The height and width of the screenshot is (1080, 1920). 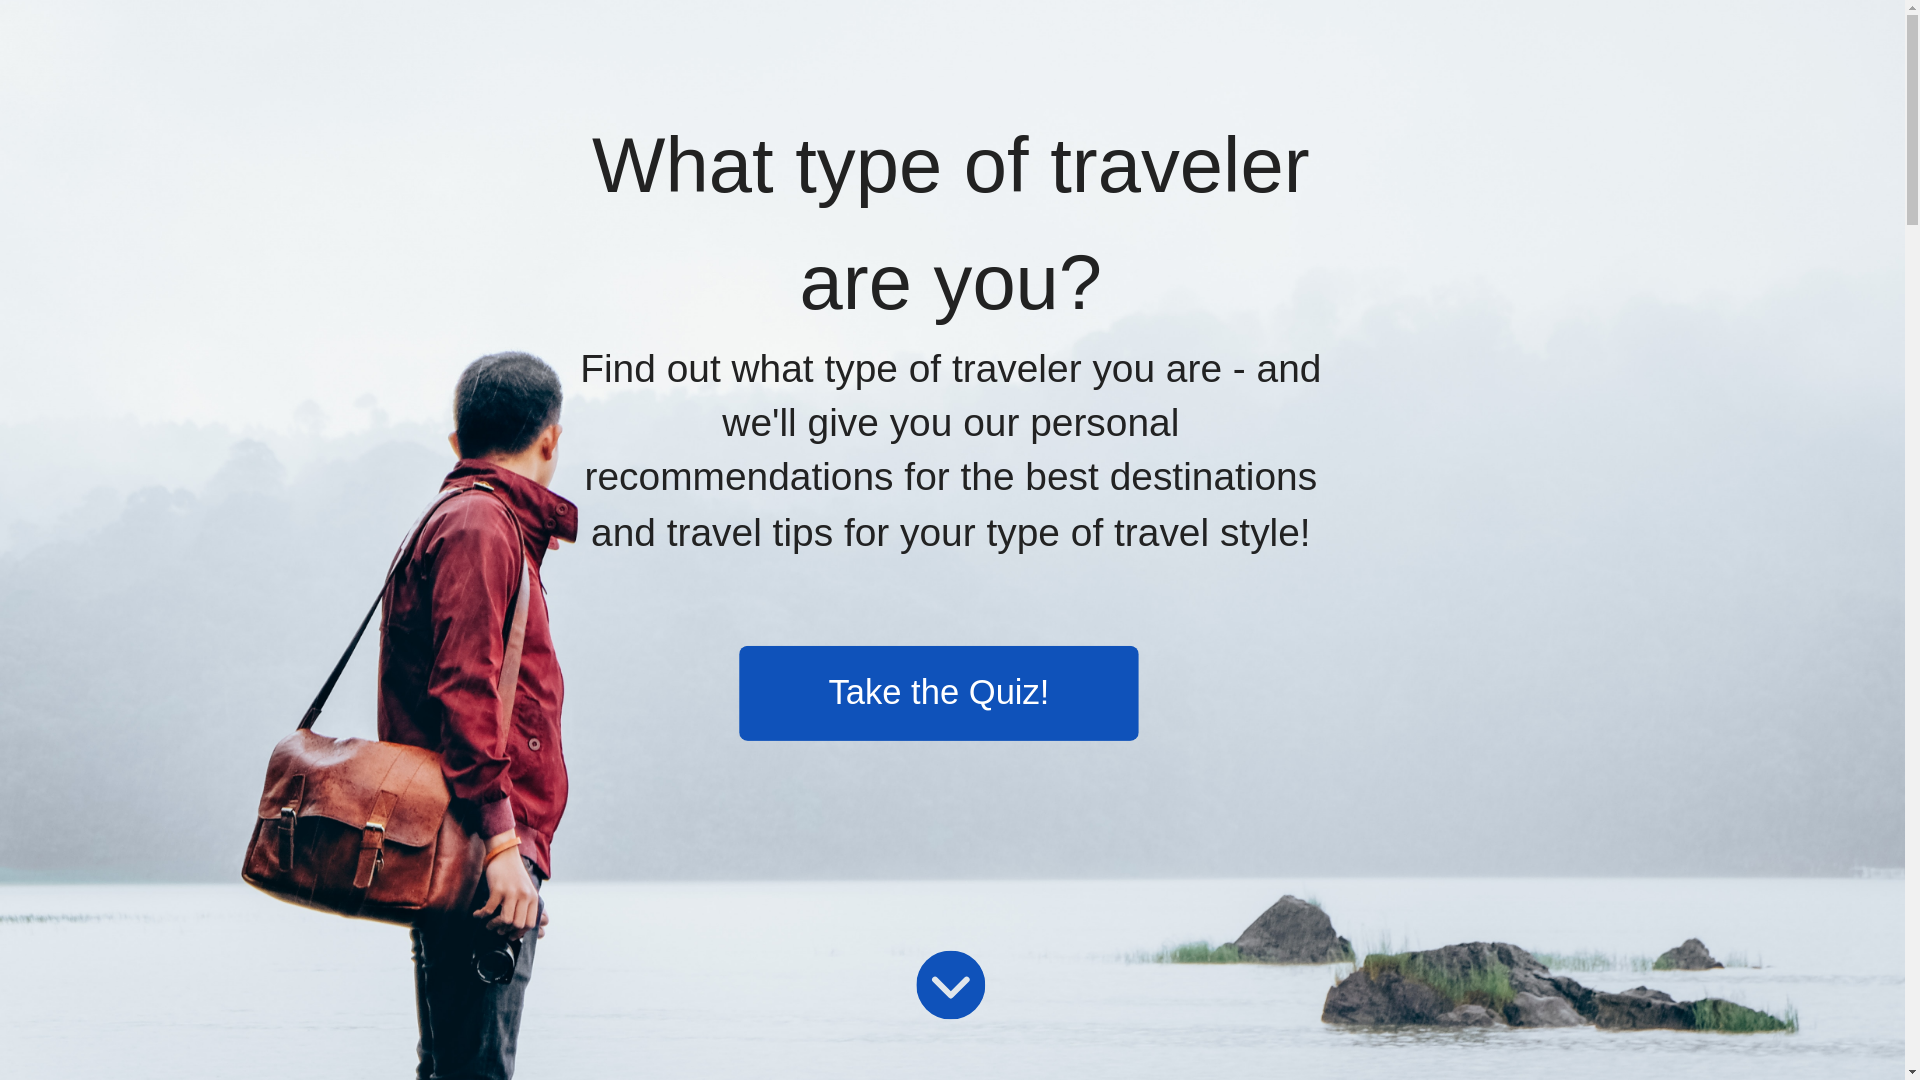 What do you see at coordinates (984, 63) in the screenshot?
I see `Resources` at bounding box center [984, 63].